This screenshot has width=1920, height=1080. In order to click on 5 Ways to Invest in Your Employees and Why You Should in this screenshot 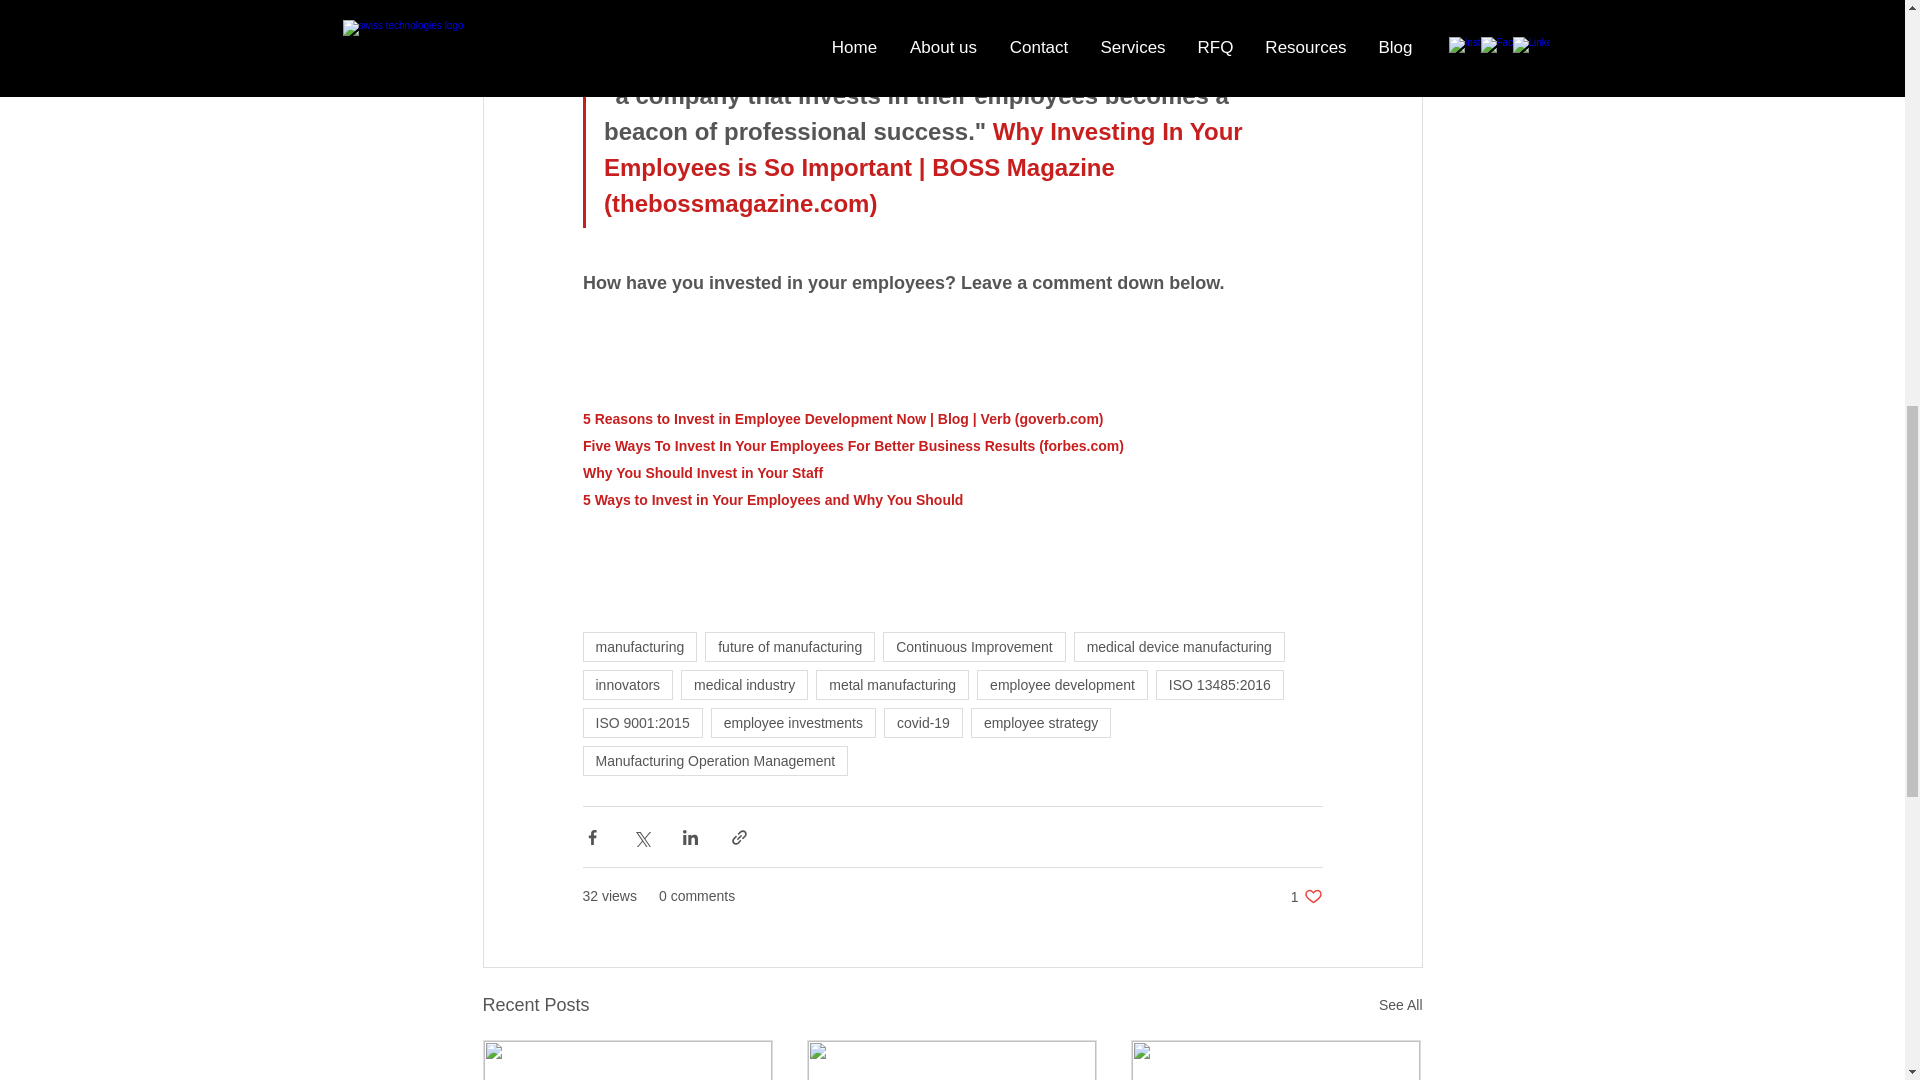, I will do `click(771, 498)`.